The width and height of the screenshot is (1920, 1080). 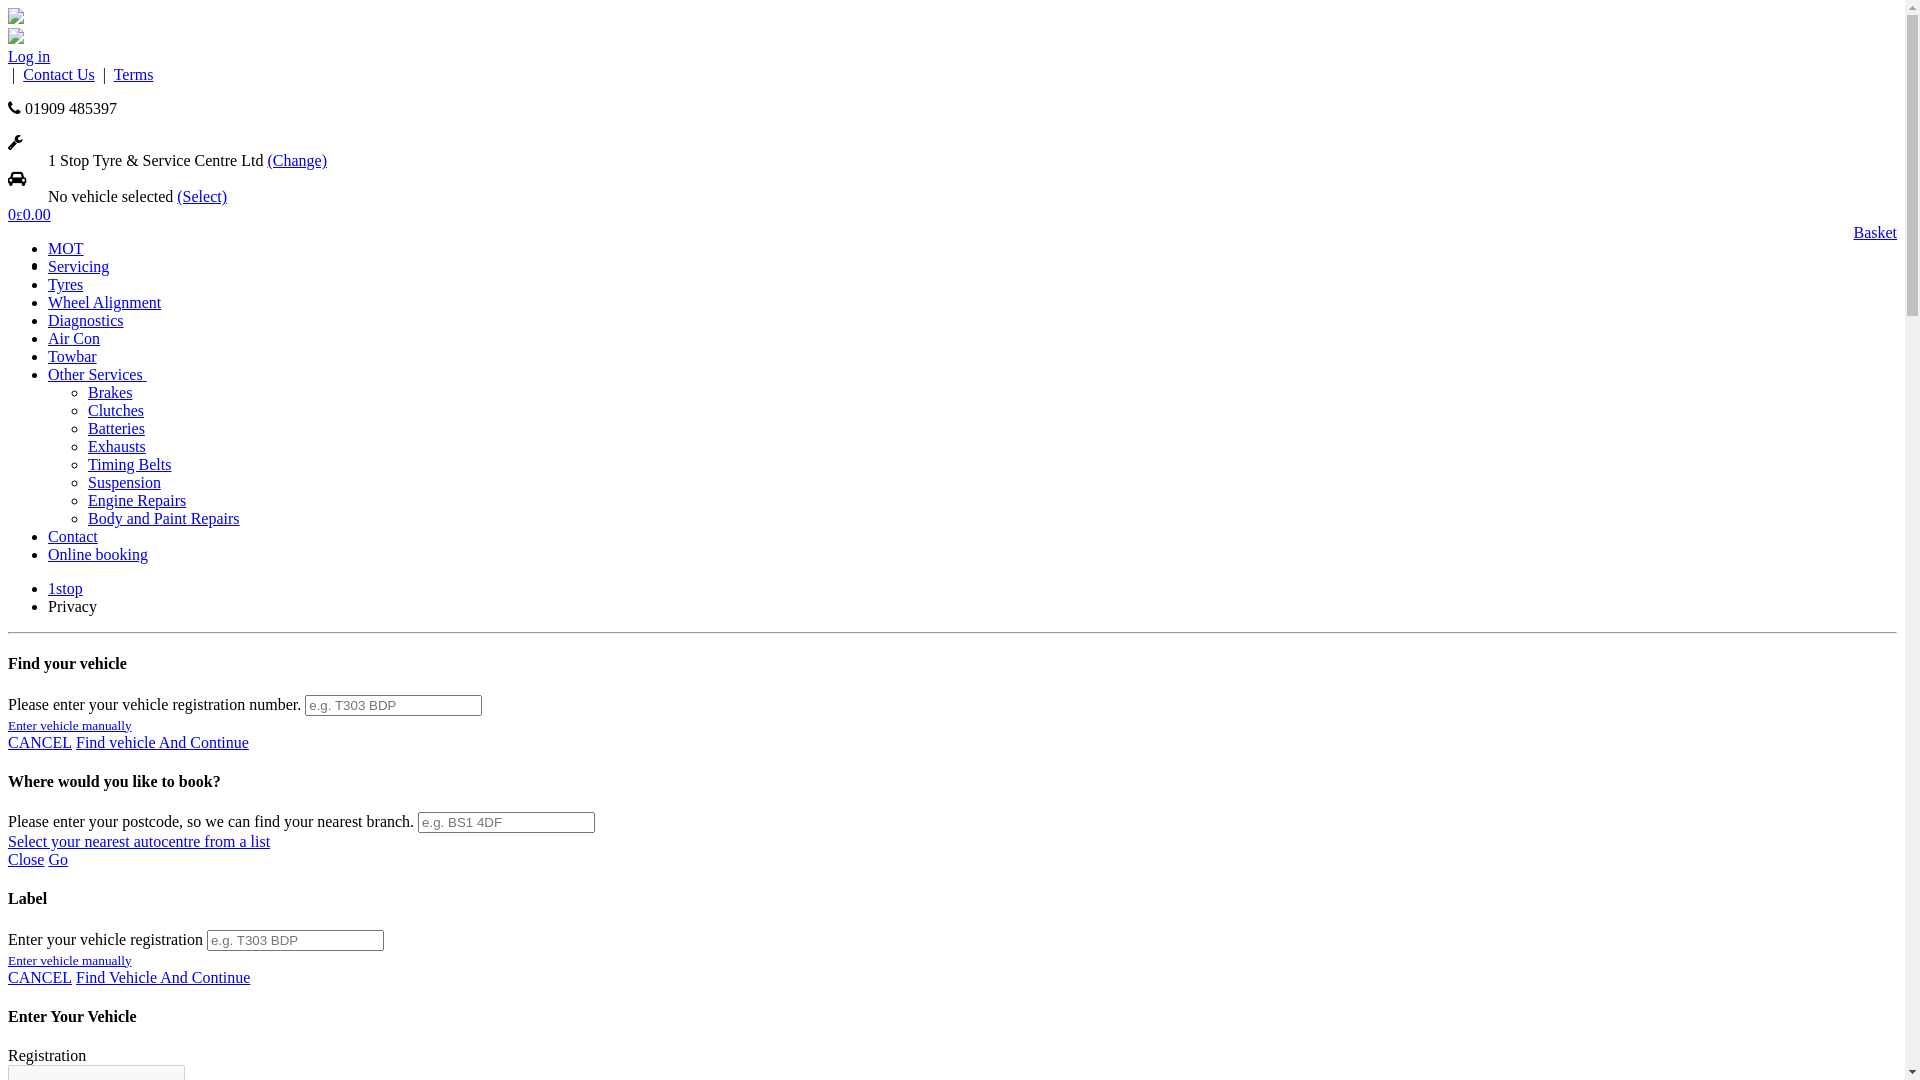 What do you see at coordinates (98, 374) in the screenshot?
I see `Other Services ` at bounding box center [98, 374].